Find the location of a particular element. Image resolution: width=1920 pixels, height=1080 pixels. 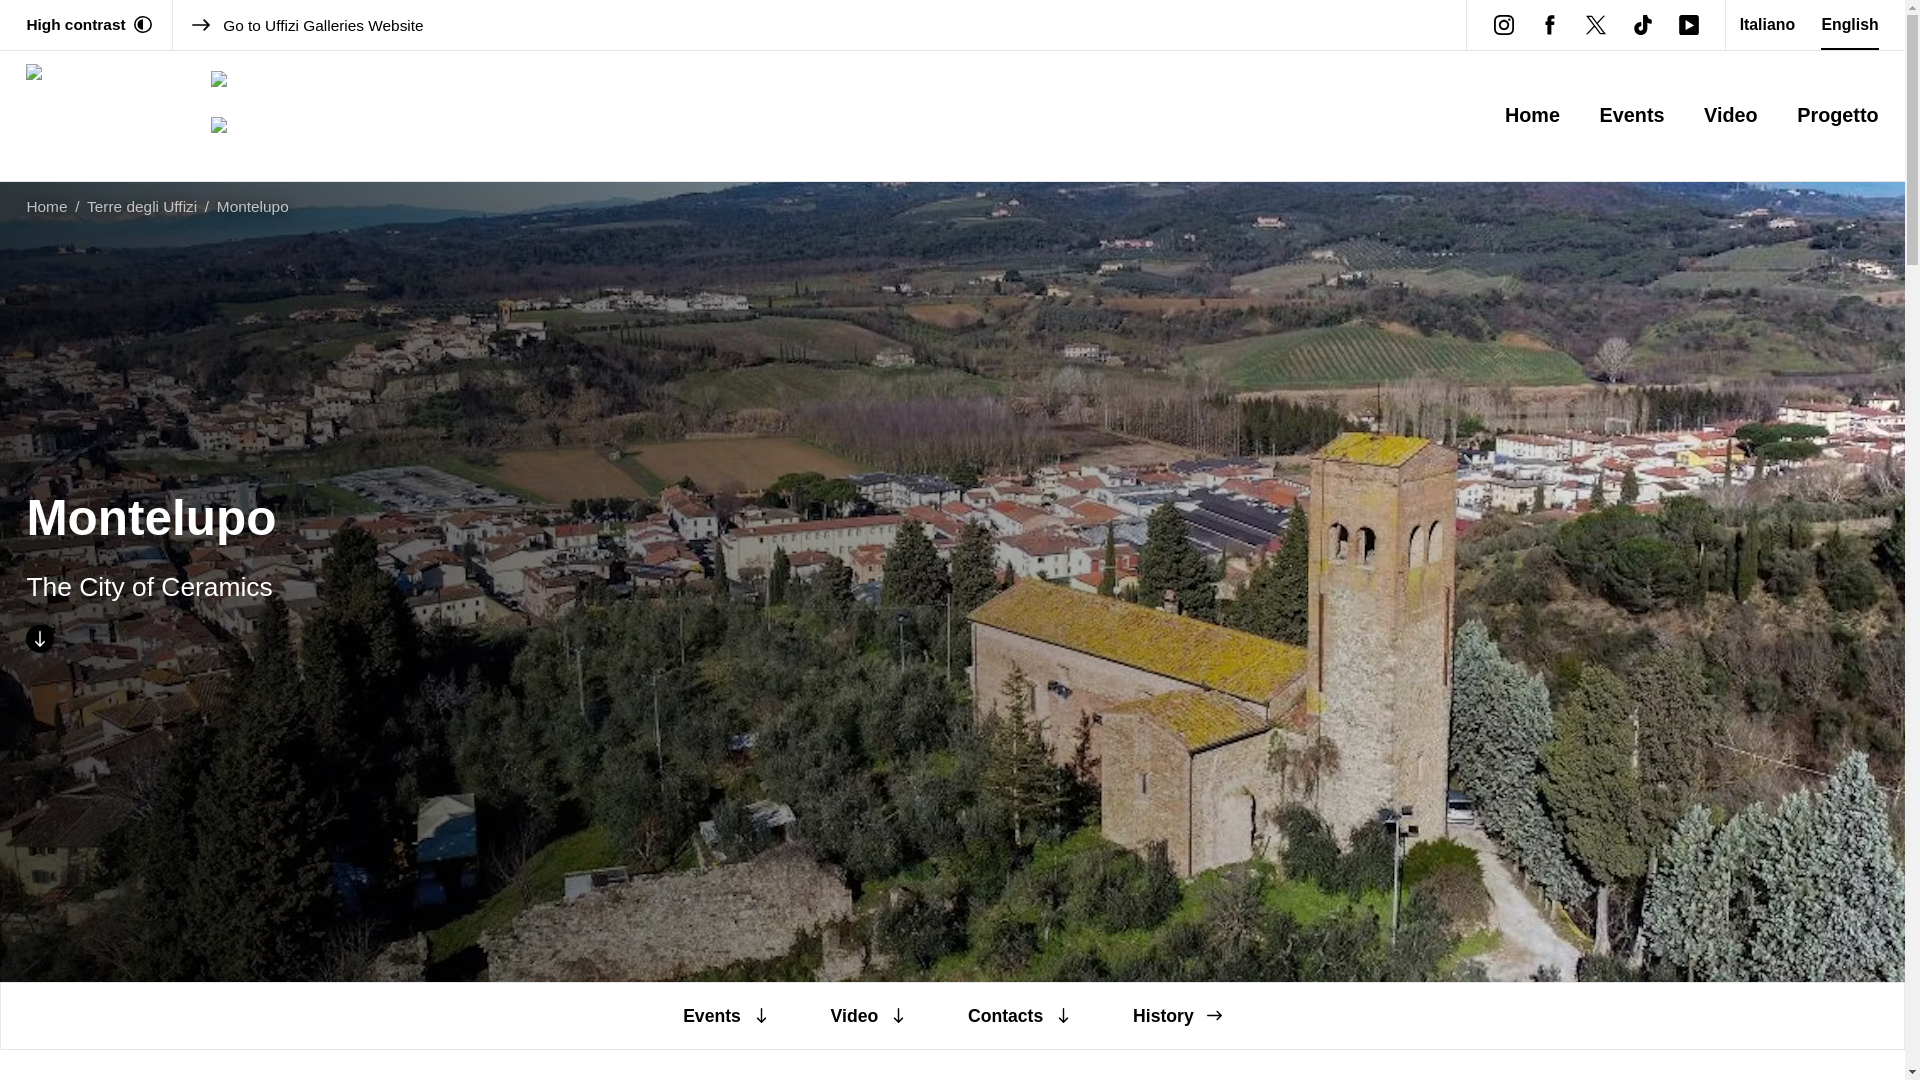

Home is located at coordinates (46, 206).